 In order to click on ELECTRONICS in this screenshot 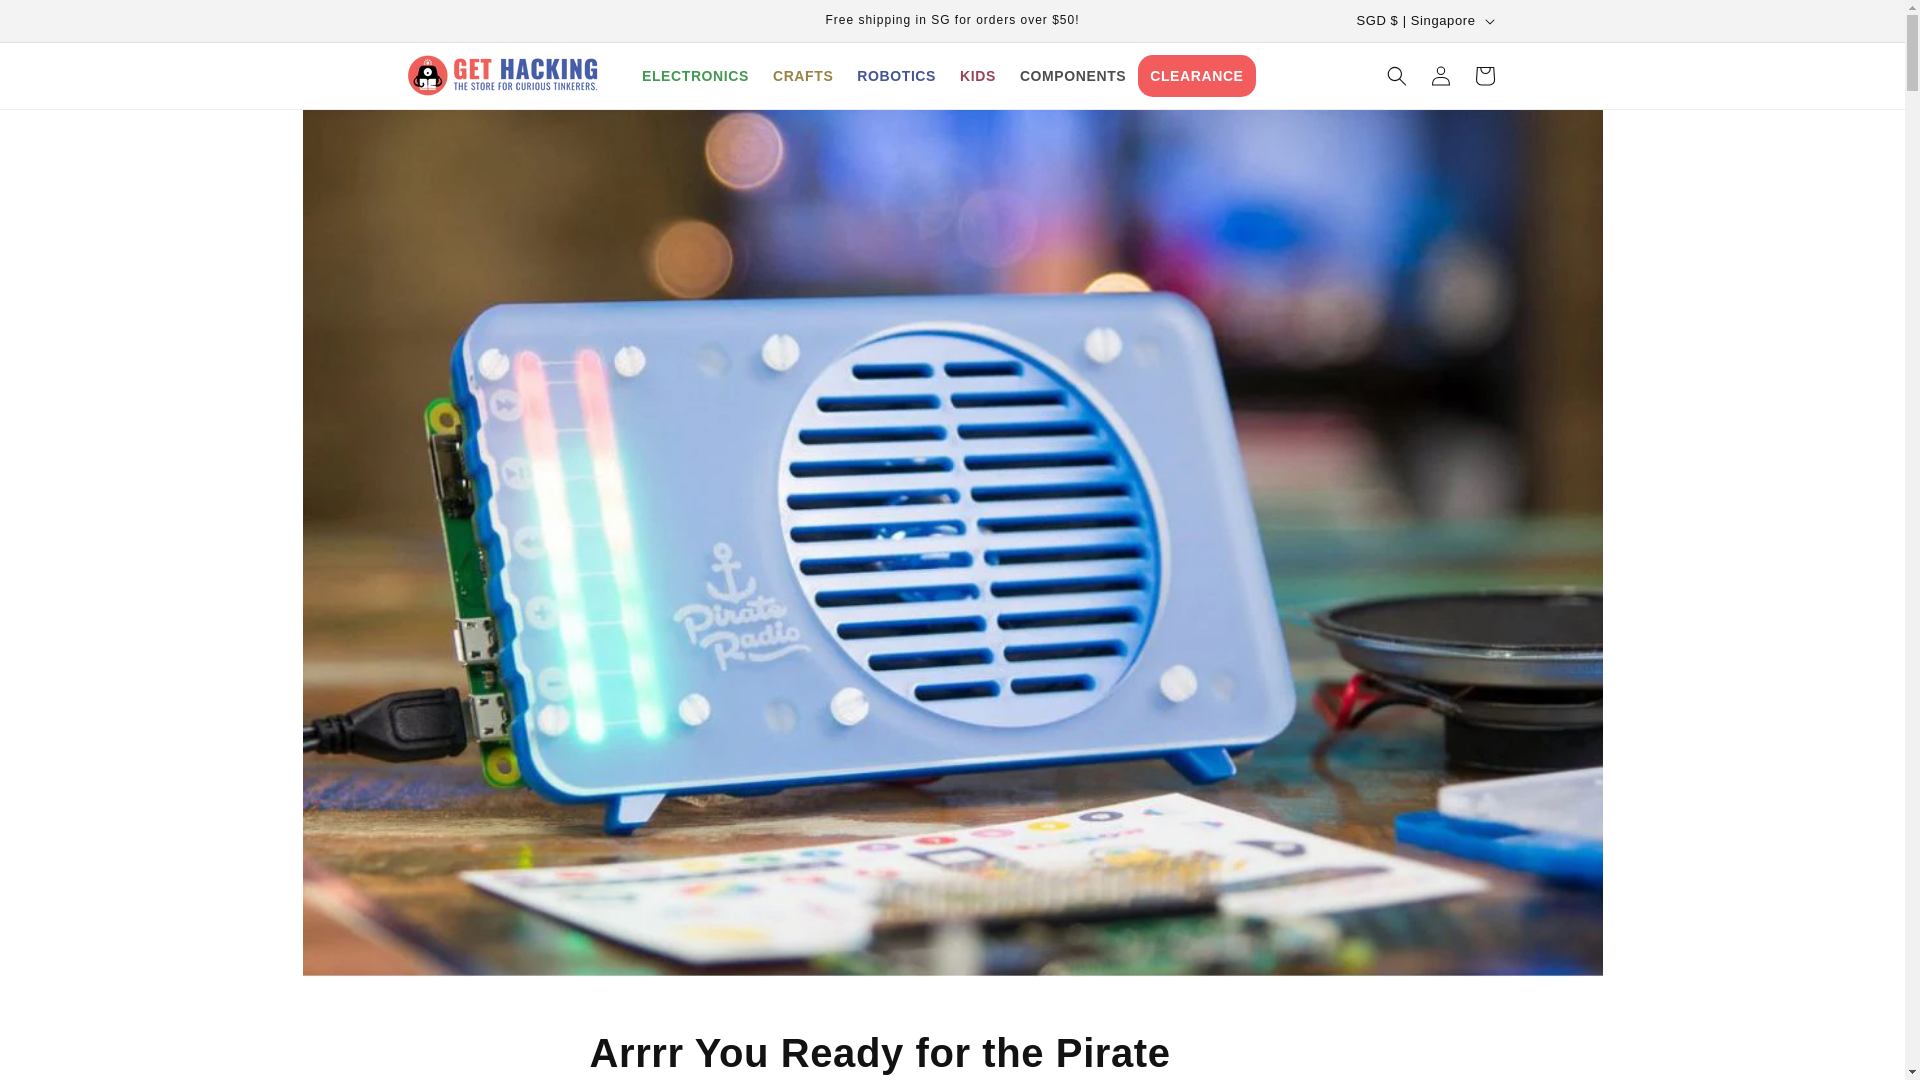, I will do `click(1196, 75)`.